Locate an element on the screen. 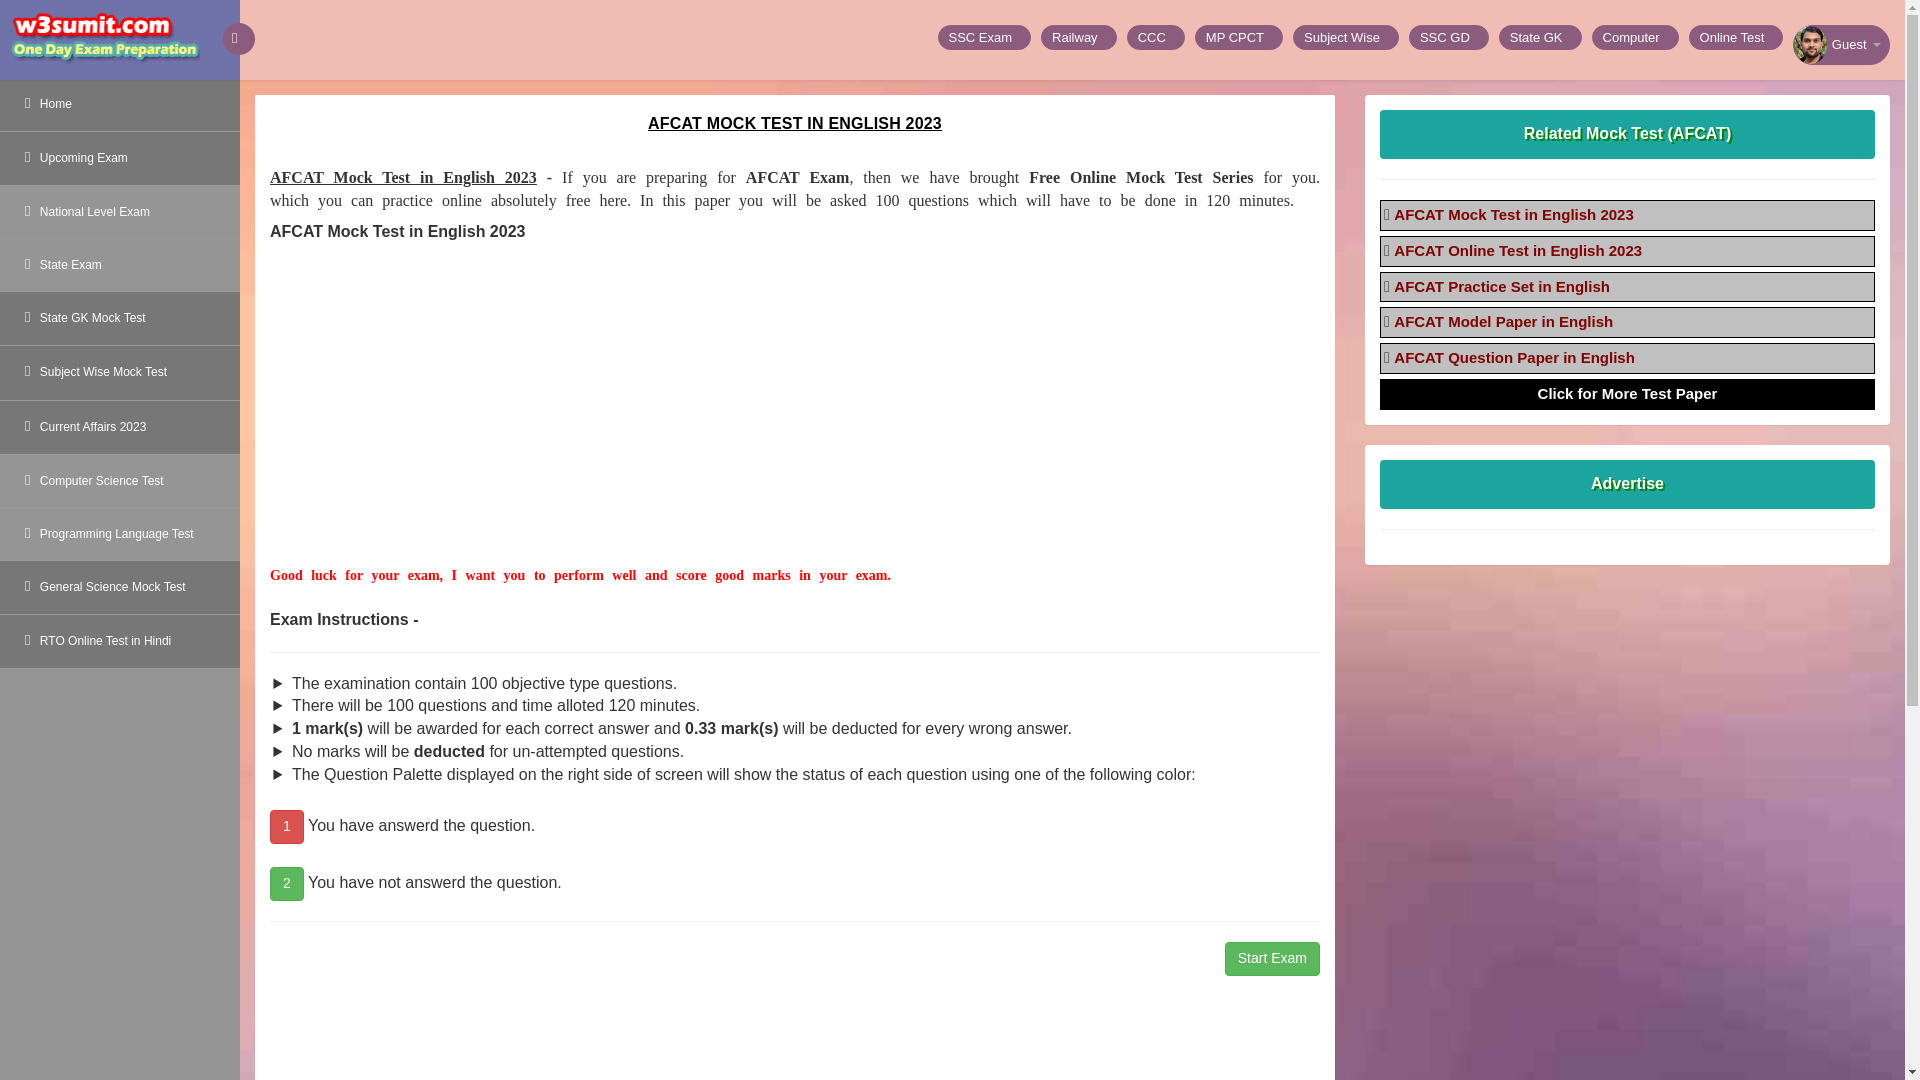 The width and height of the screenshot is (1920, 1080). Programming Language Test is located at coordinates (120, 534).